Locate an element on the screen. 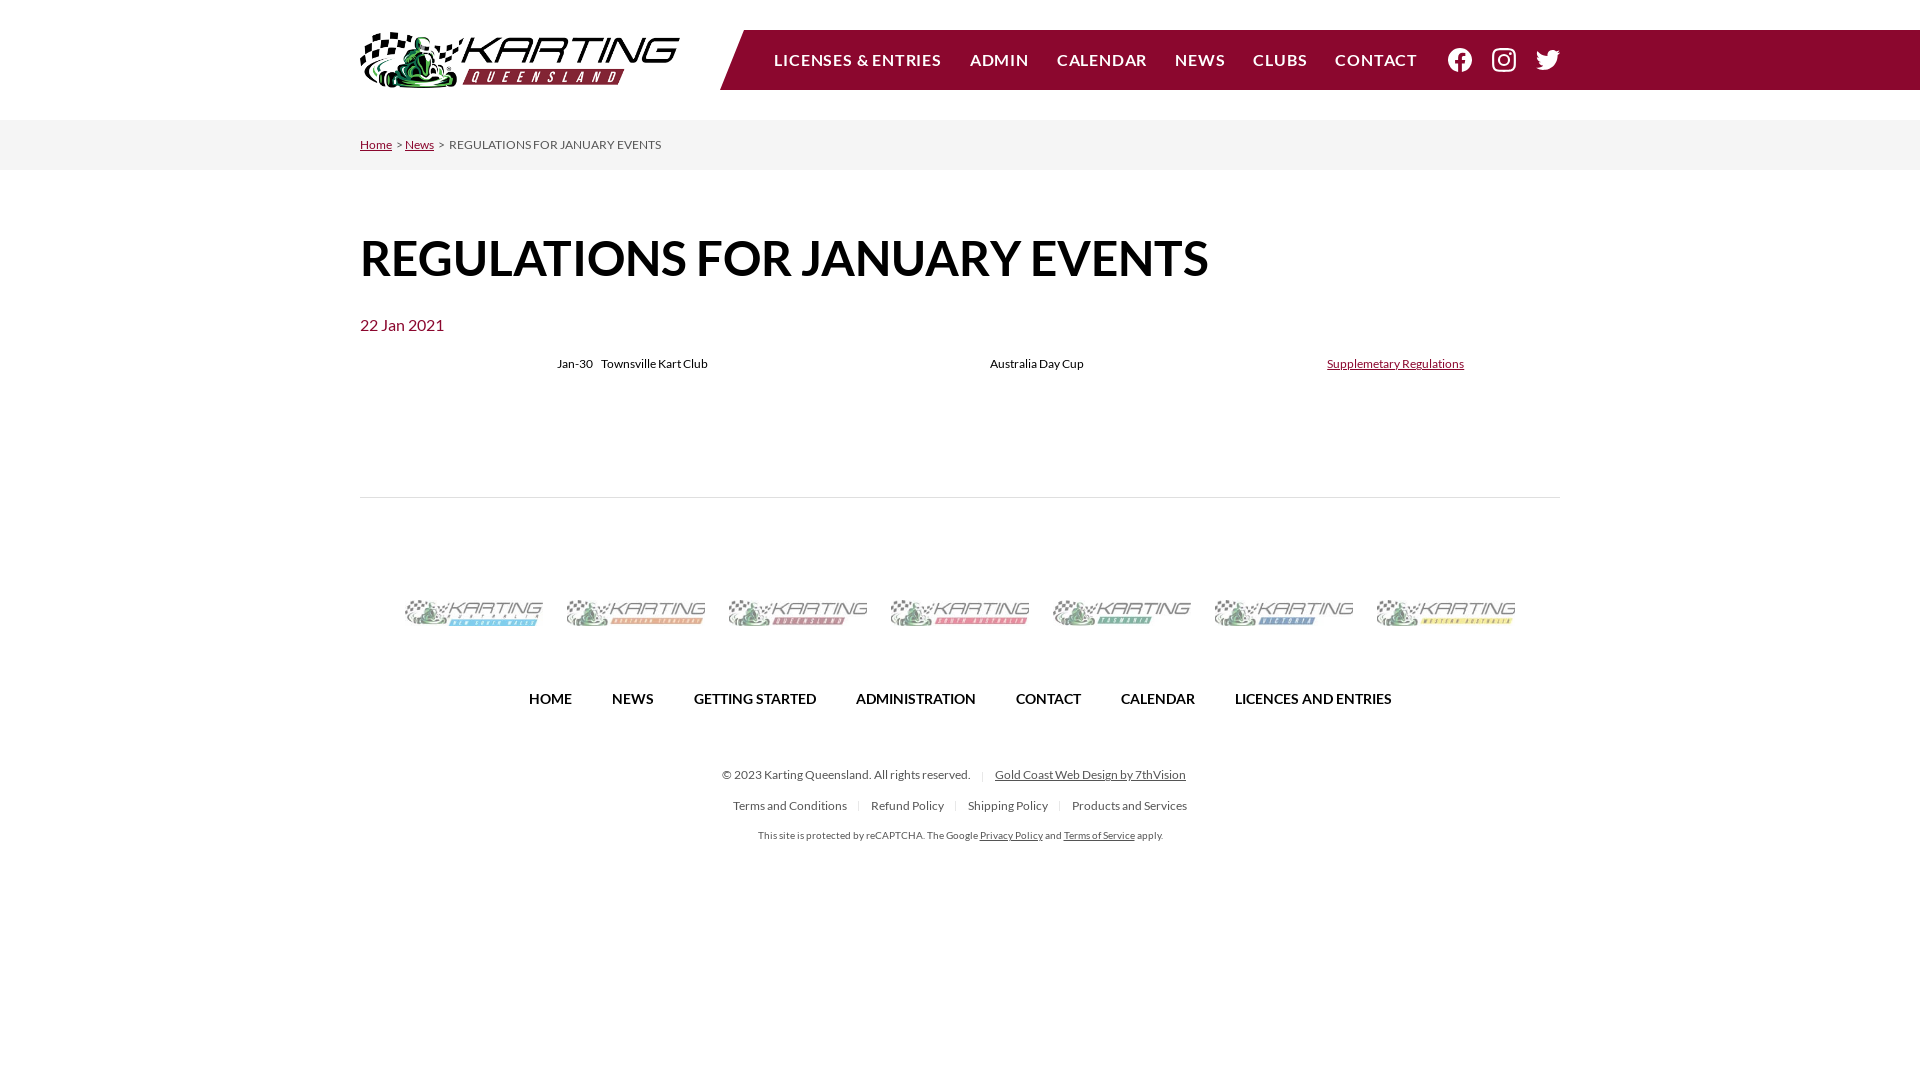  LICENCES AND ENTRIES is located at coordinates (1312, 698).